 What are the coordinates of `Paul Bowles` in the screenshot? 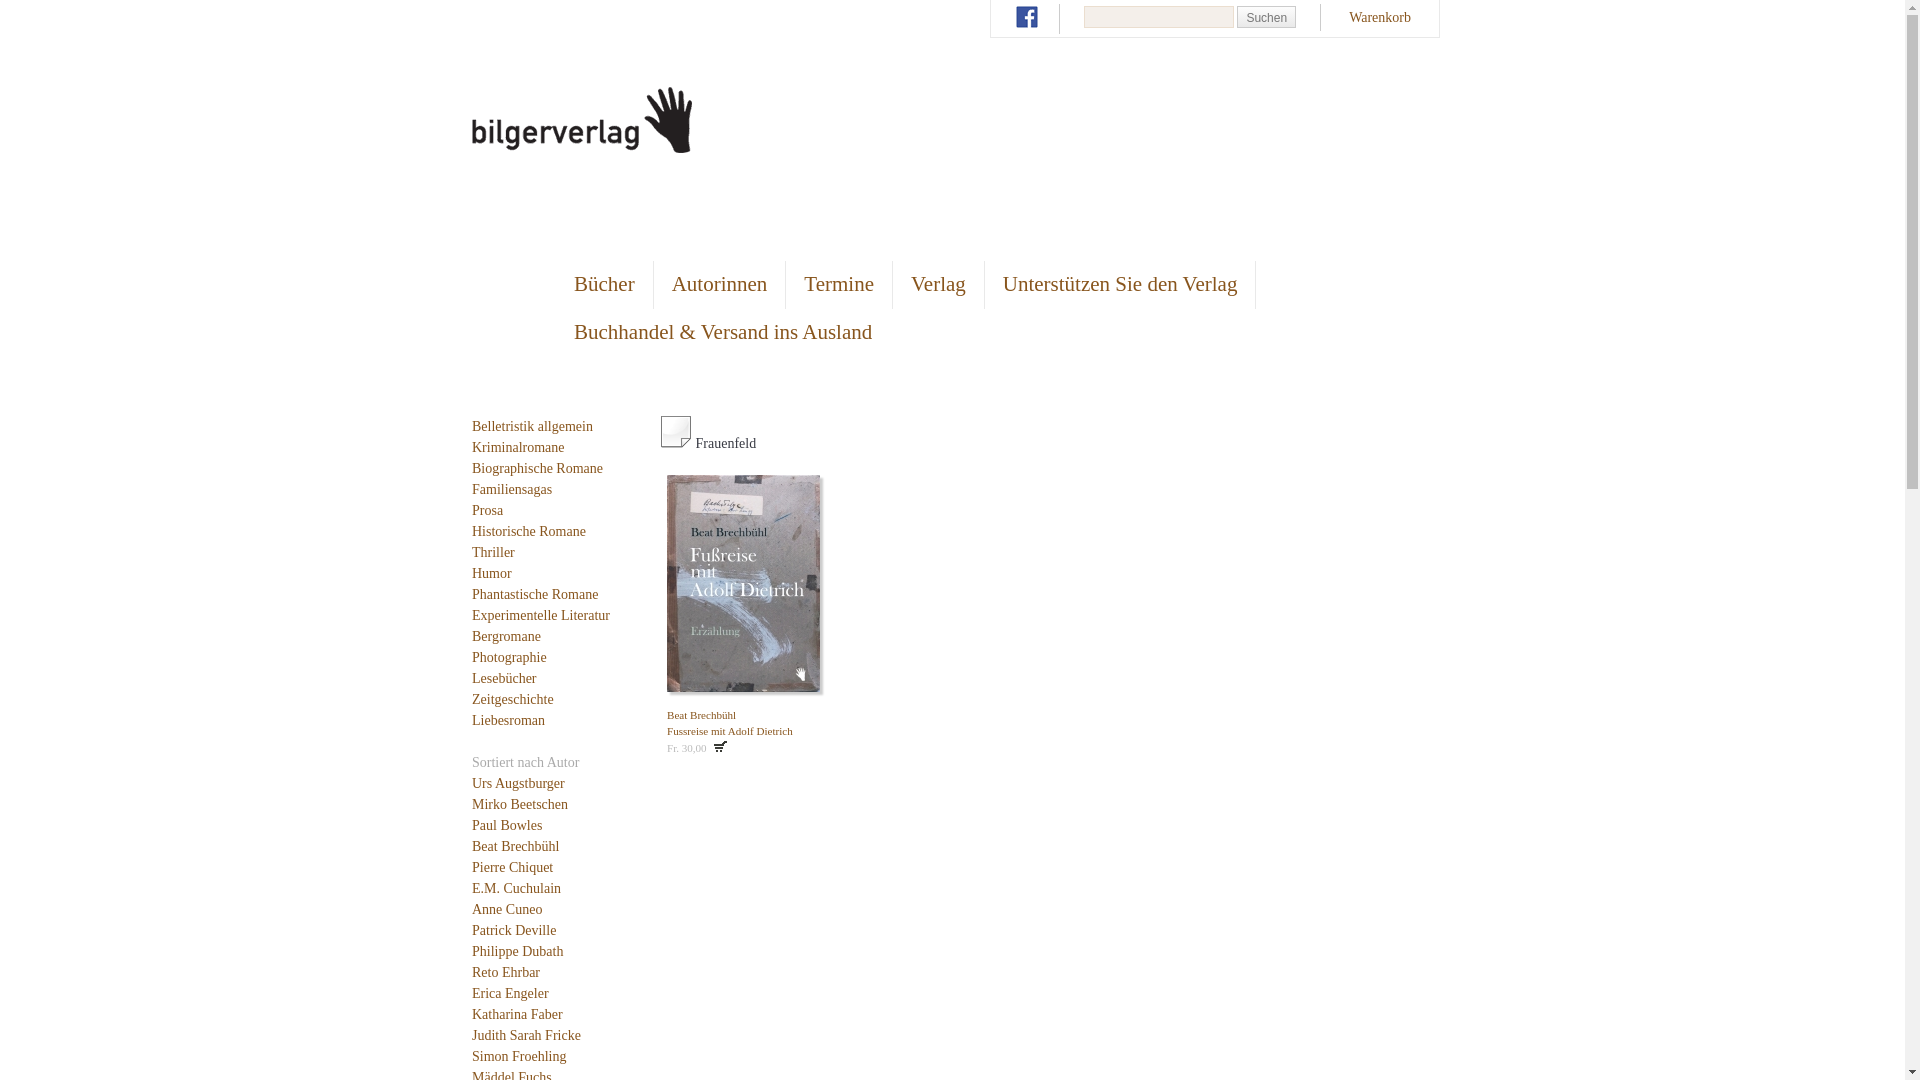 It's located at (507, 826).